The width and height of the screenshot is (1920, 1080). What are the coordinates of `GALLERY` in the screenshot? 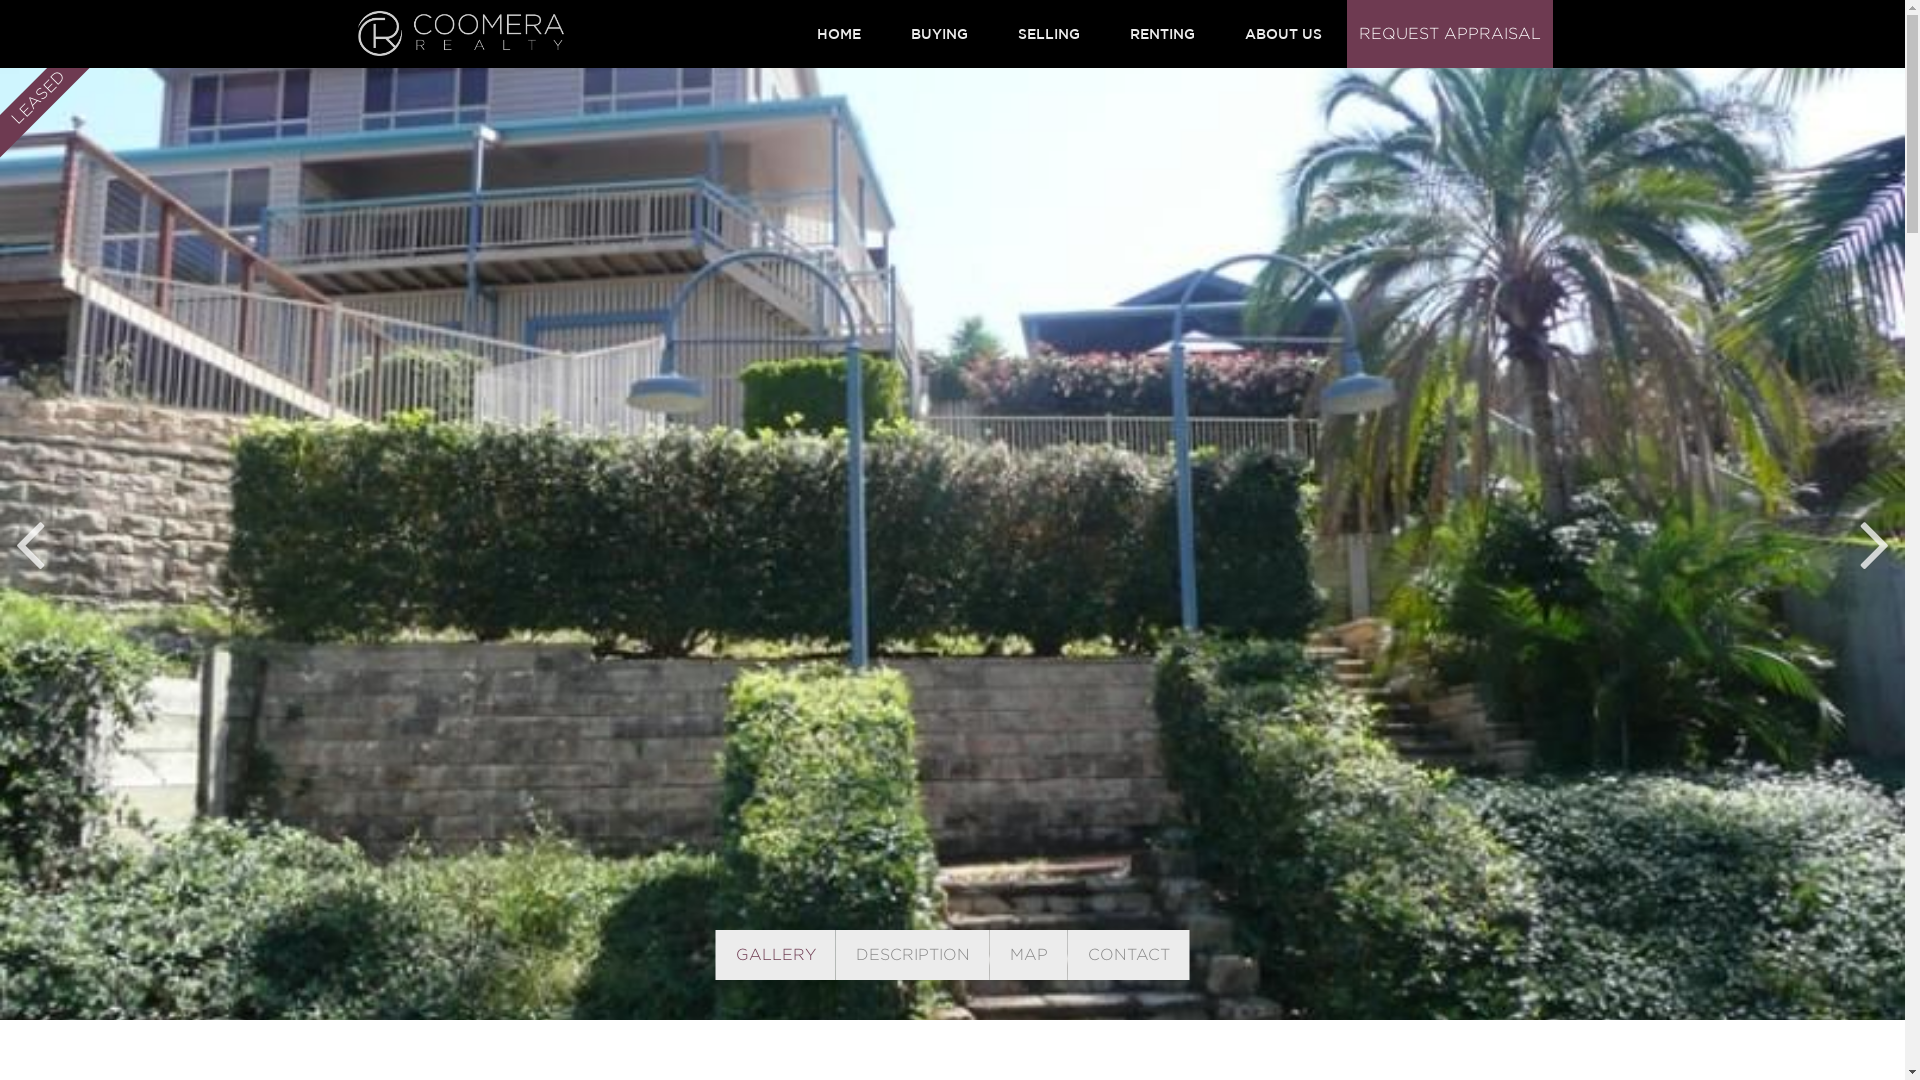 It's located at (776, 955).